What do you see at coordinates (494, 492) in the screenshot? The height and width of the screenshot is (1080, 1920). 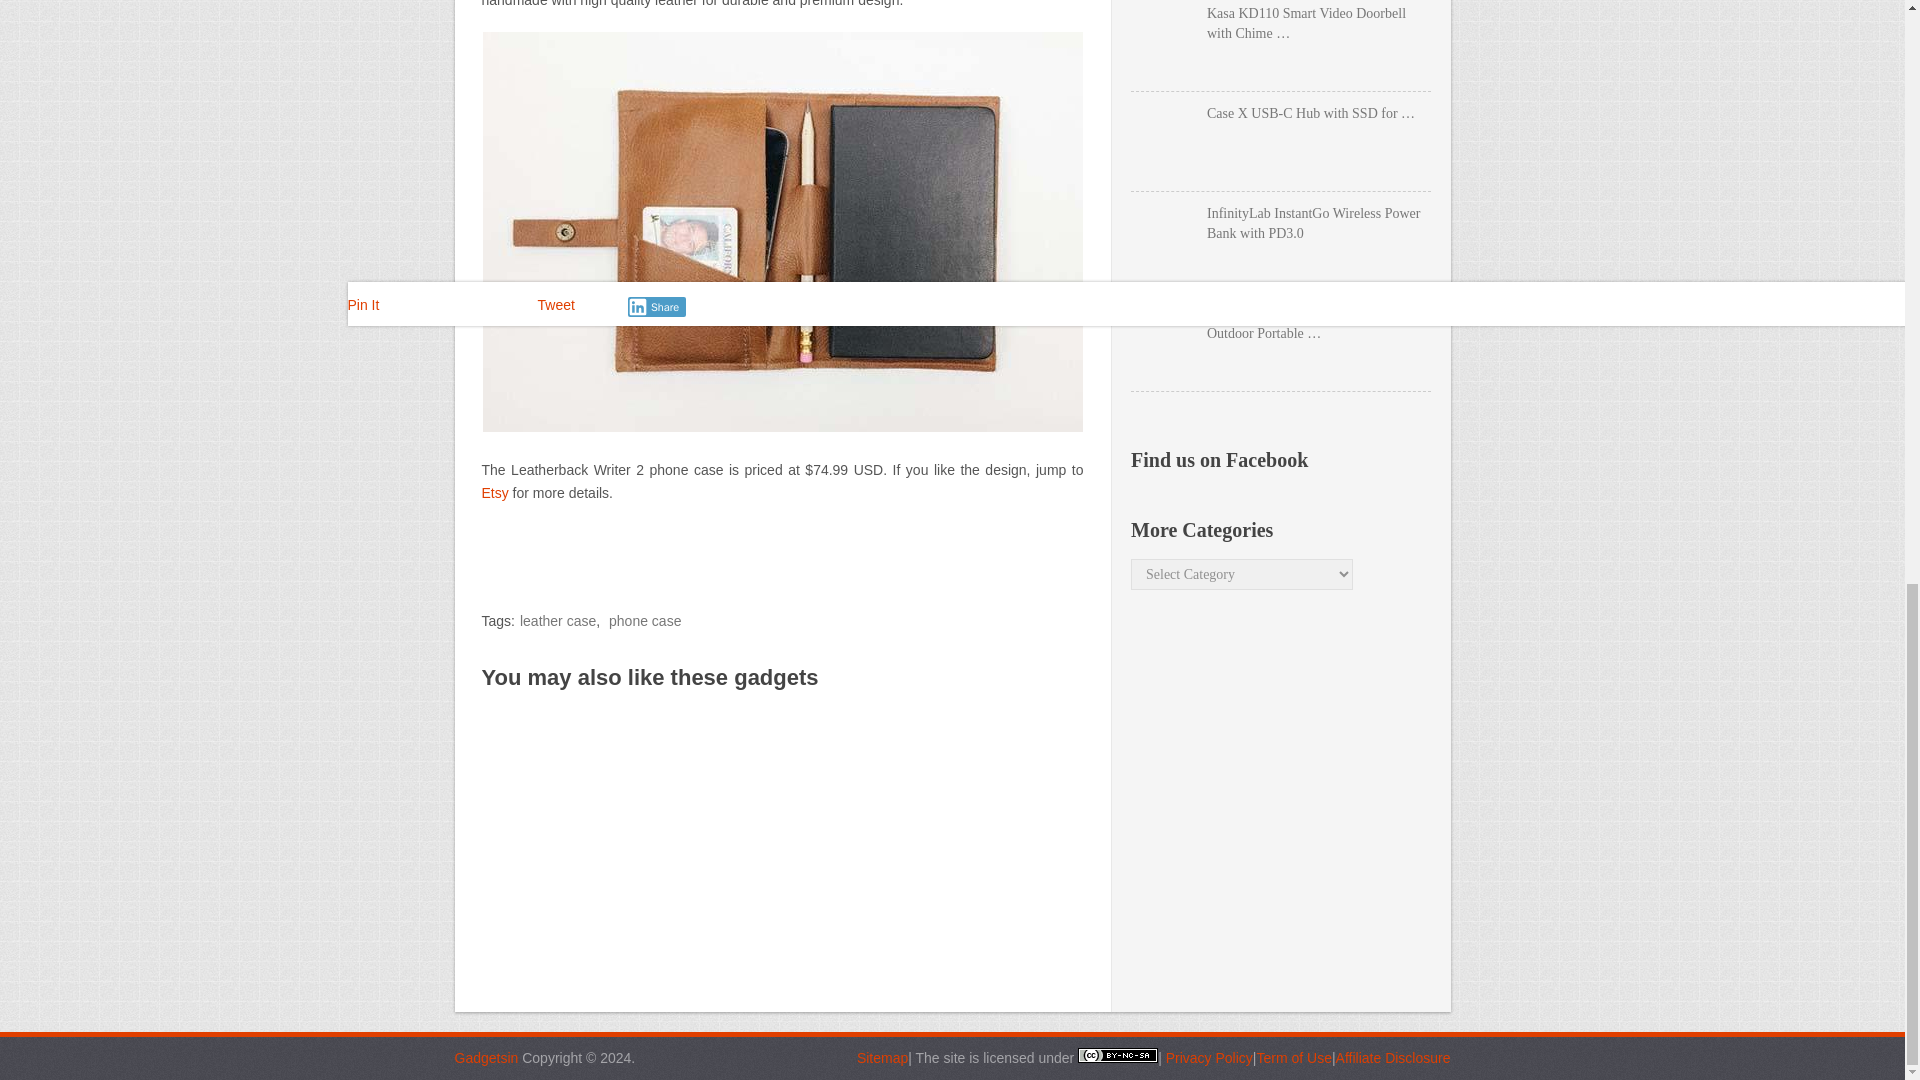 I see `Etsy` at bounding box center [494, 492].